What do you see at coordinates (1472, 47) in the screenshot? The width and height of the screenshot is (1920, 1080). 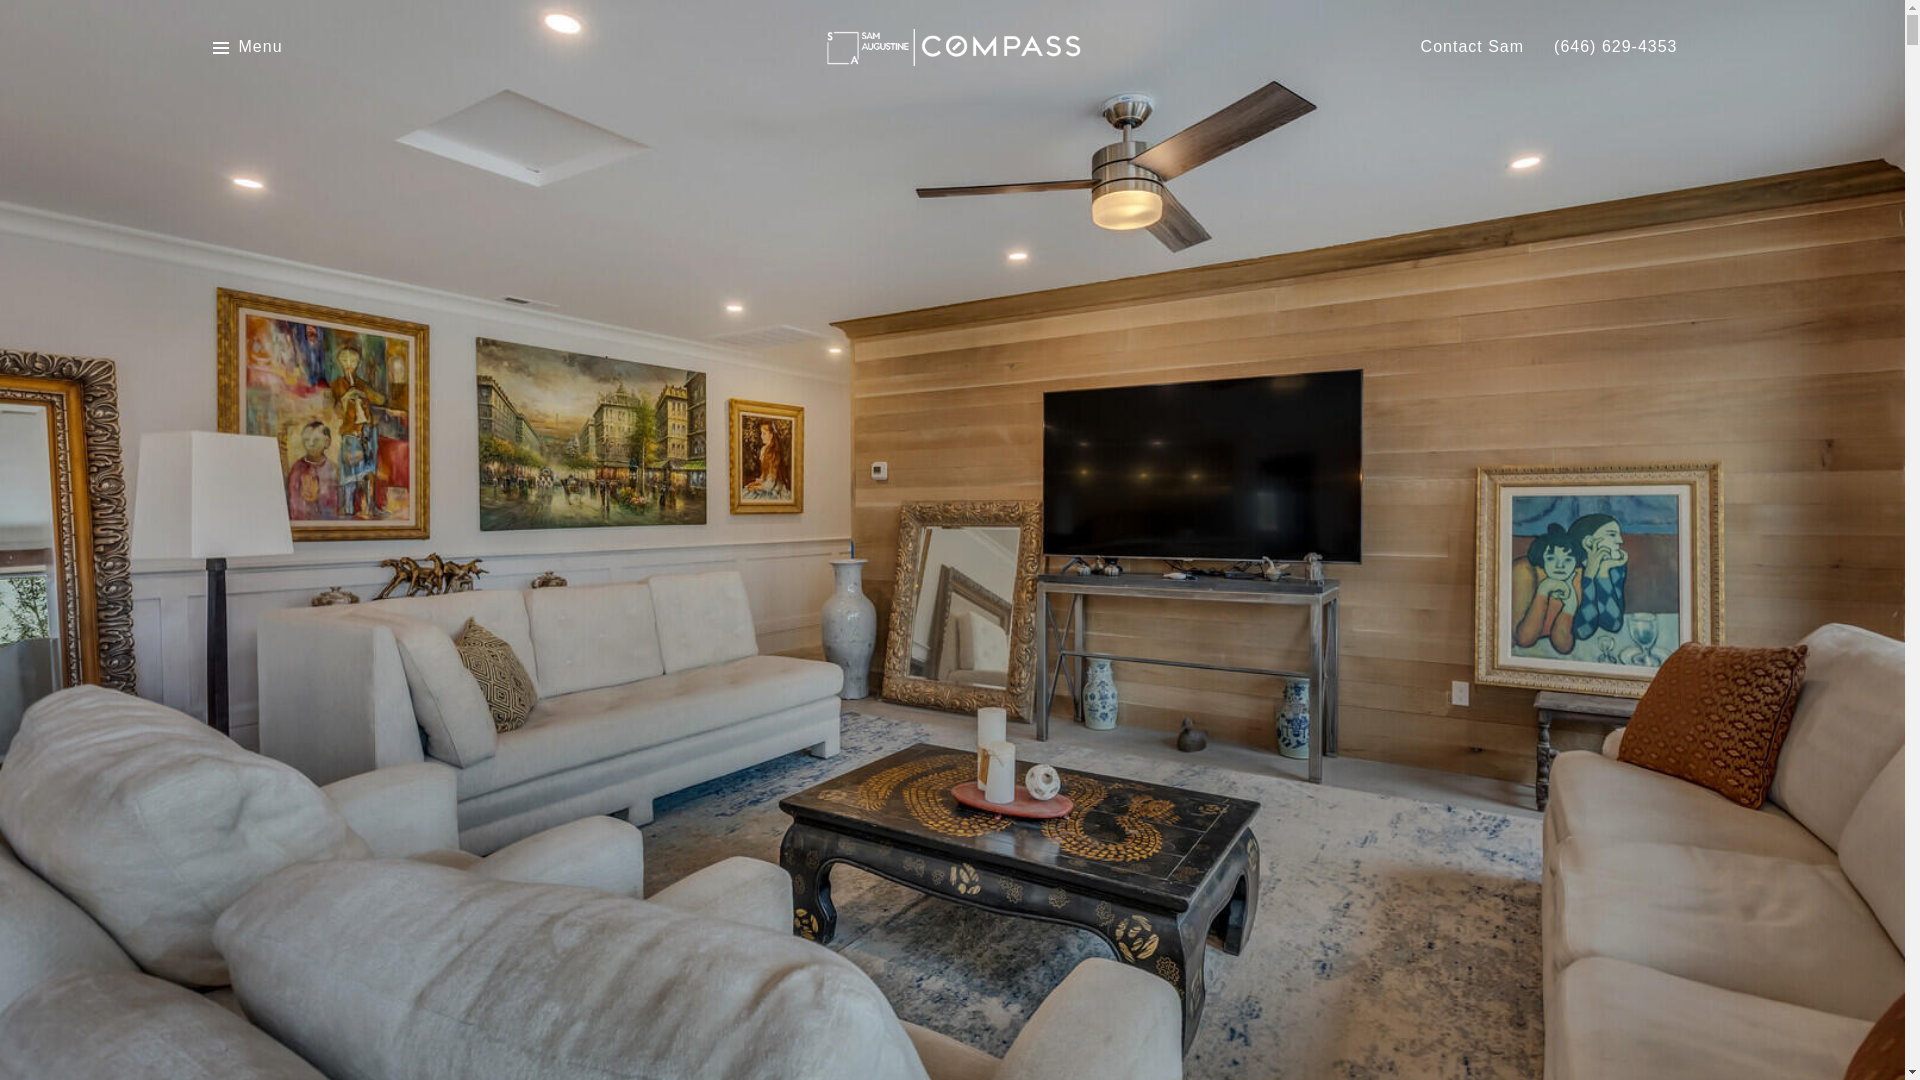 I see `Contact Sam` at bounding box center [1472, 47].